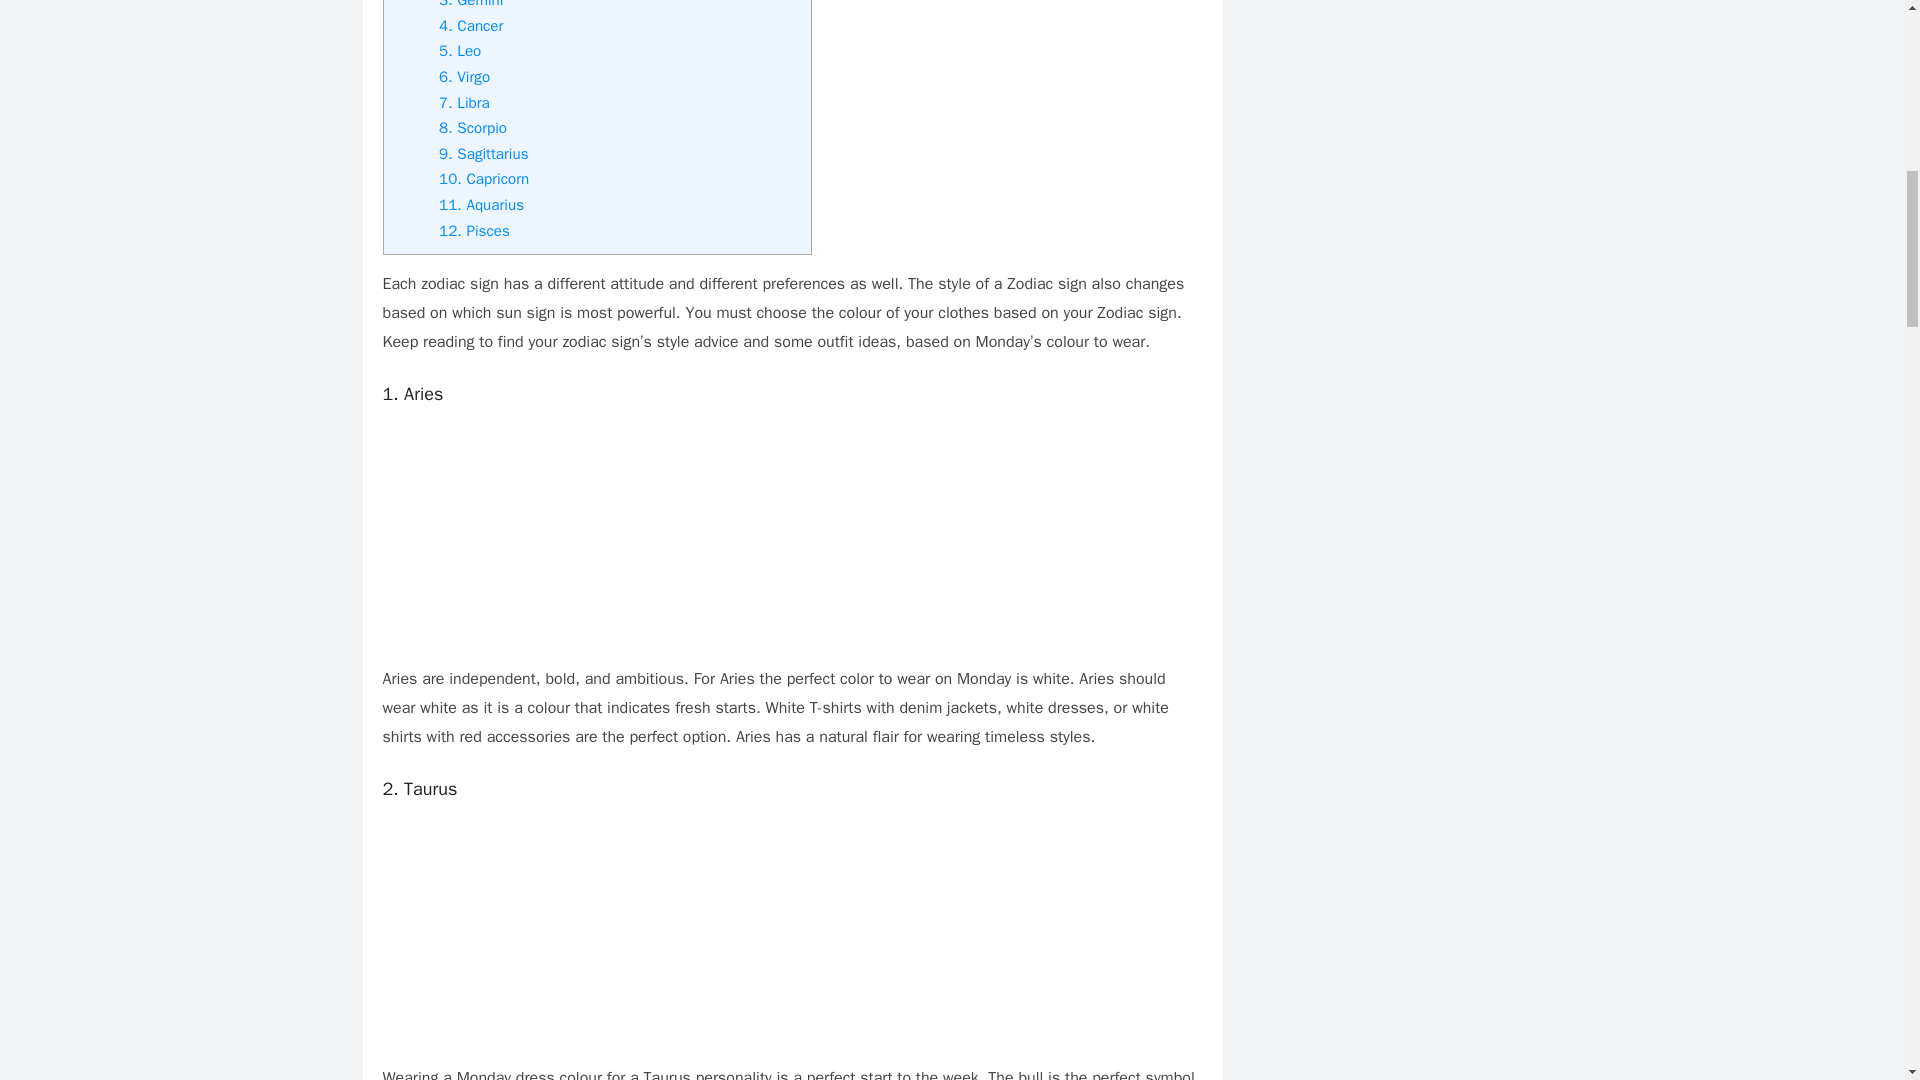  Describe the element at coordinates (486, 178) in the screenshot. I see `10. Capricorn ` at that location.